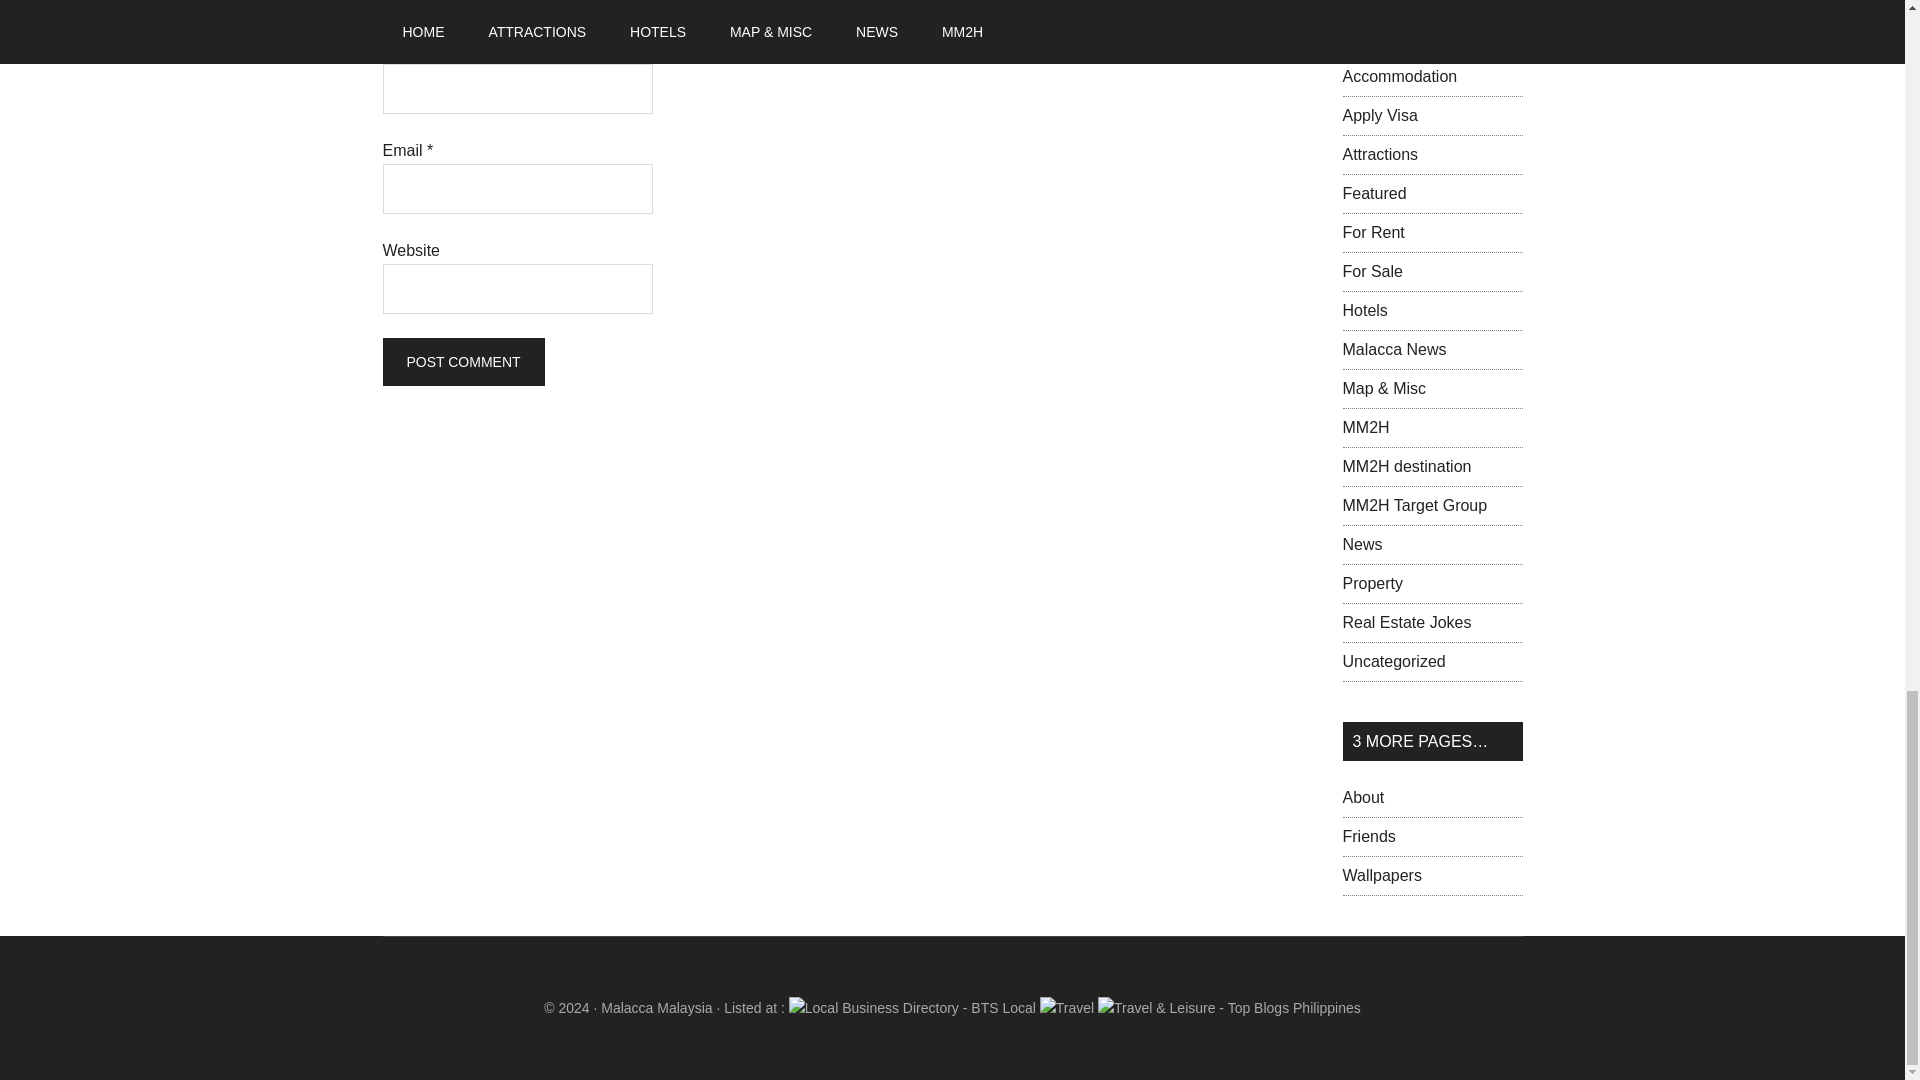  What do you see at coordinates (1372, 232) in the screenshot?
I see `For Rent` at bounding box center [1372, 232].